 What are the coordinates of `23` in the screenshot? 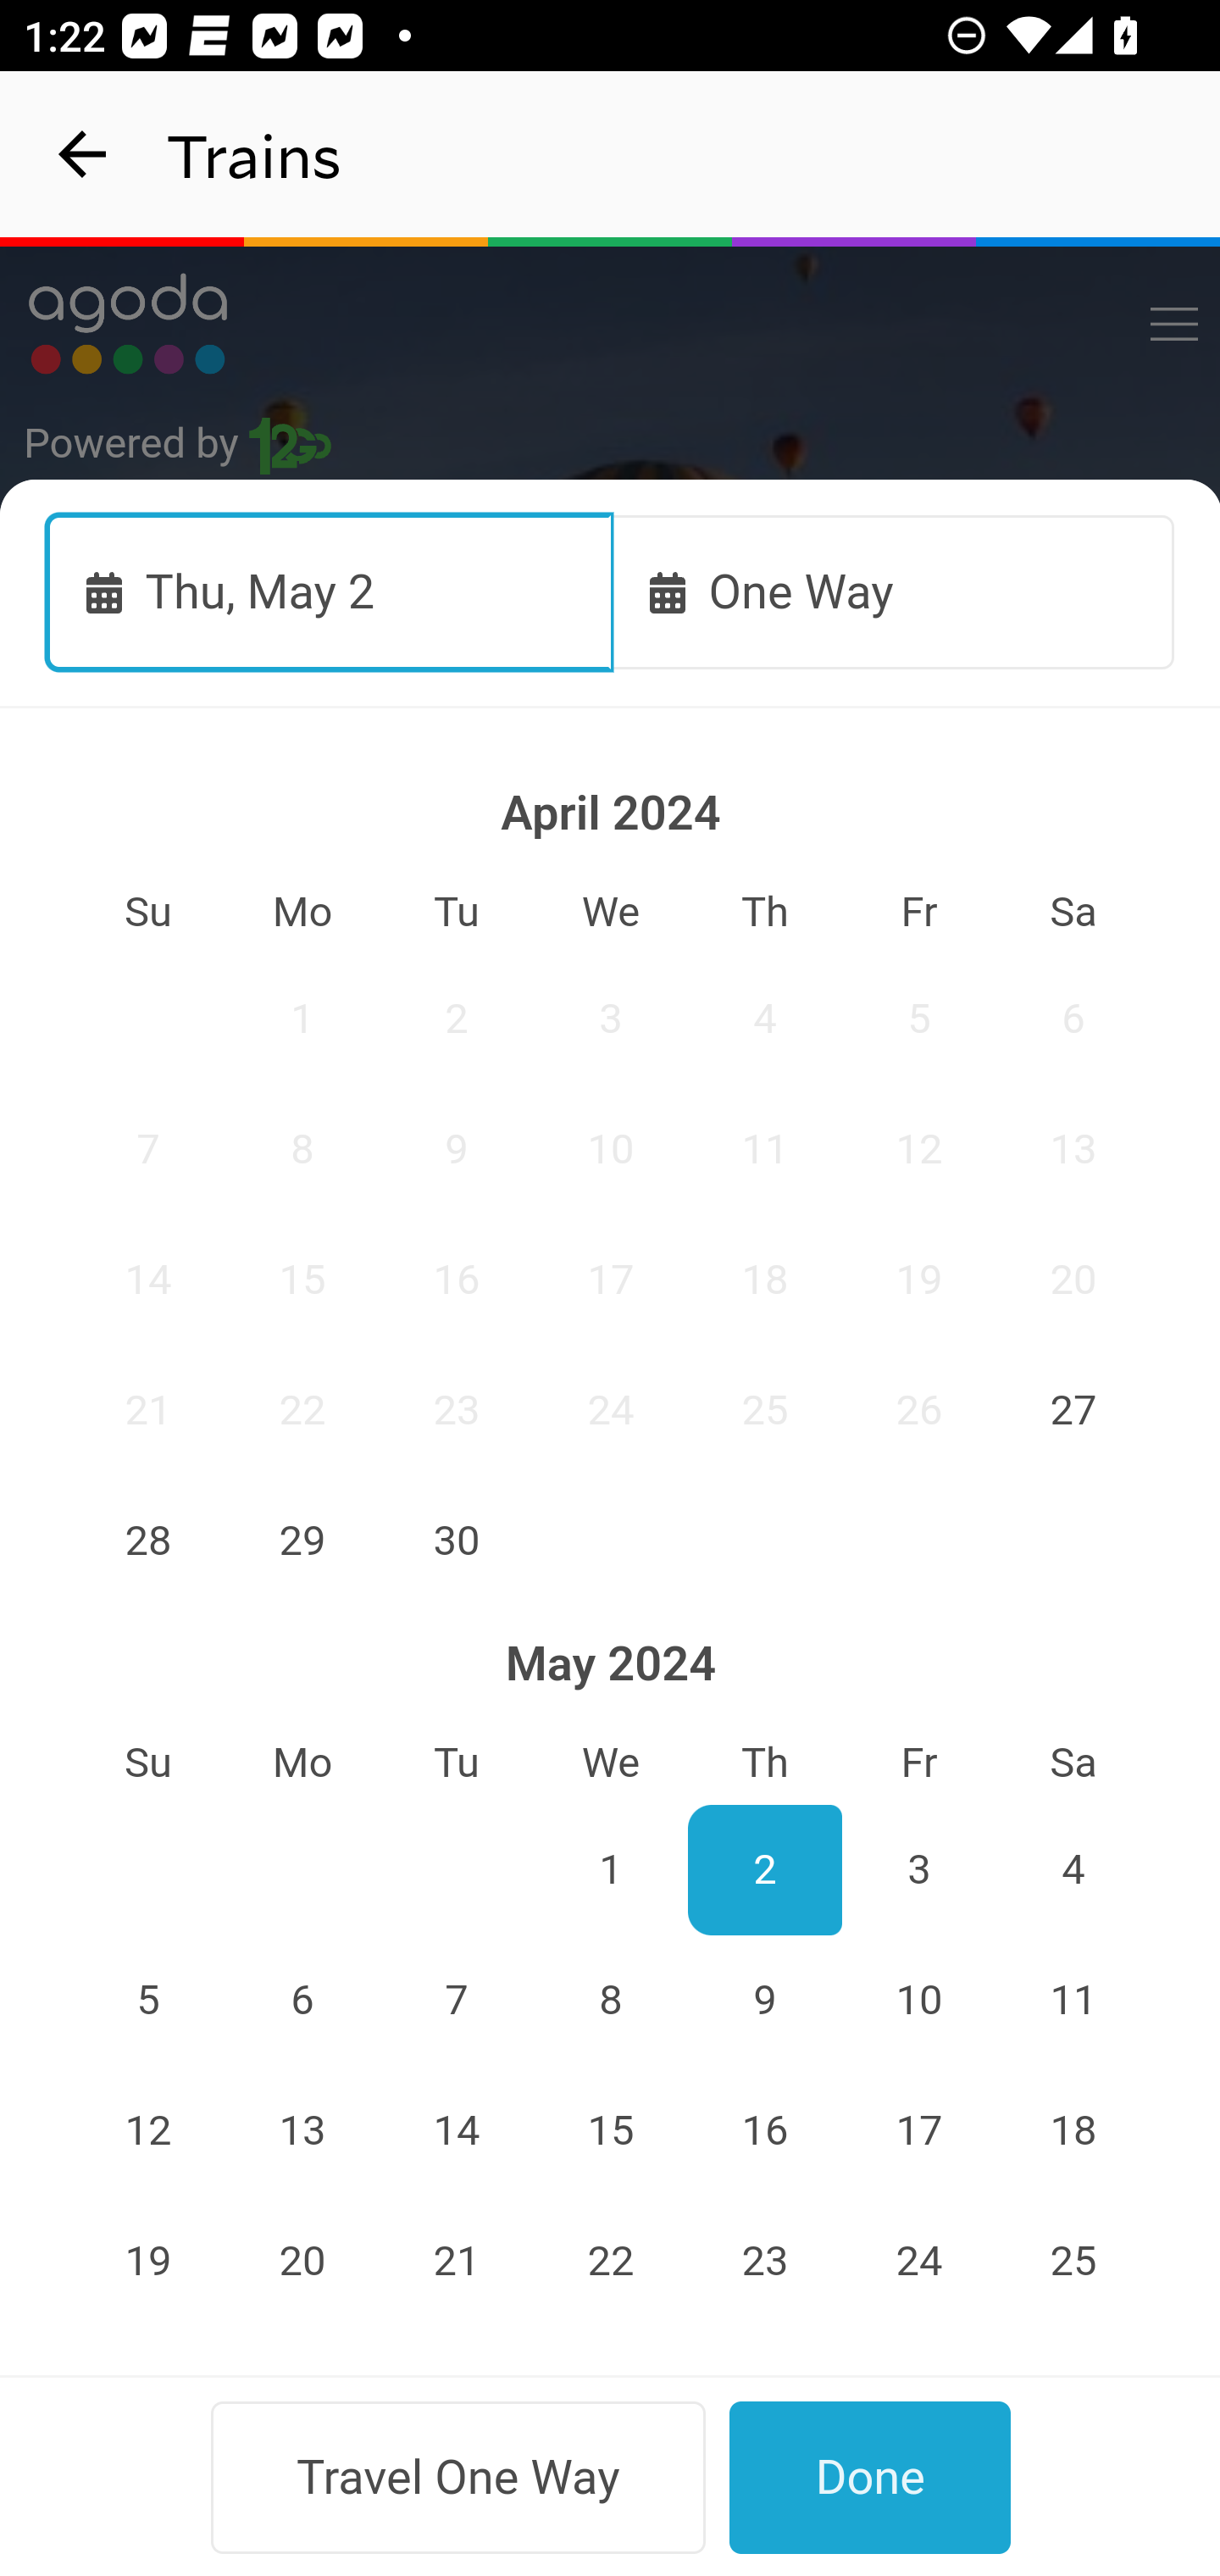 It's located at (764, 2262).